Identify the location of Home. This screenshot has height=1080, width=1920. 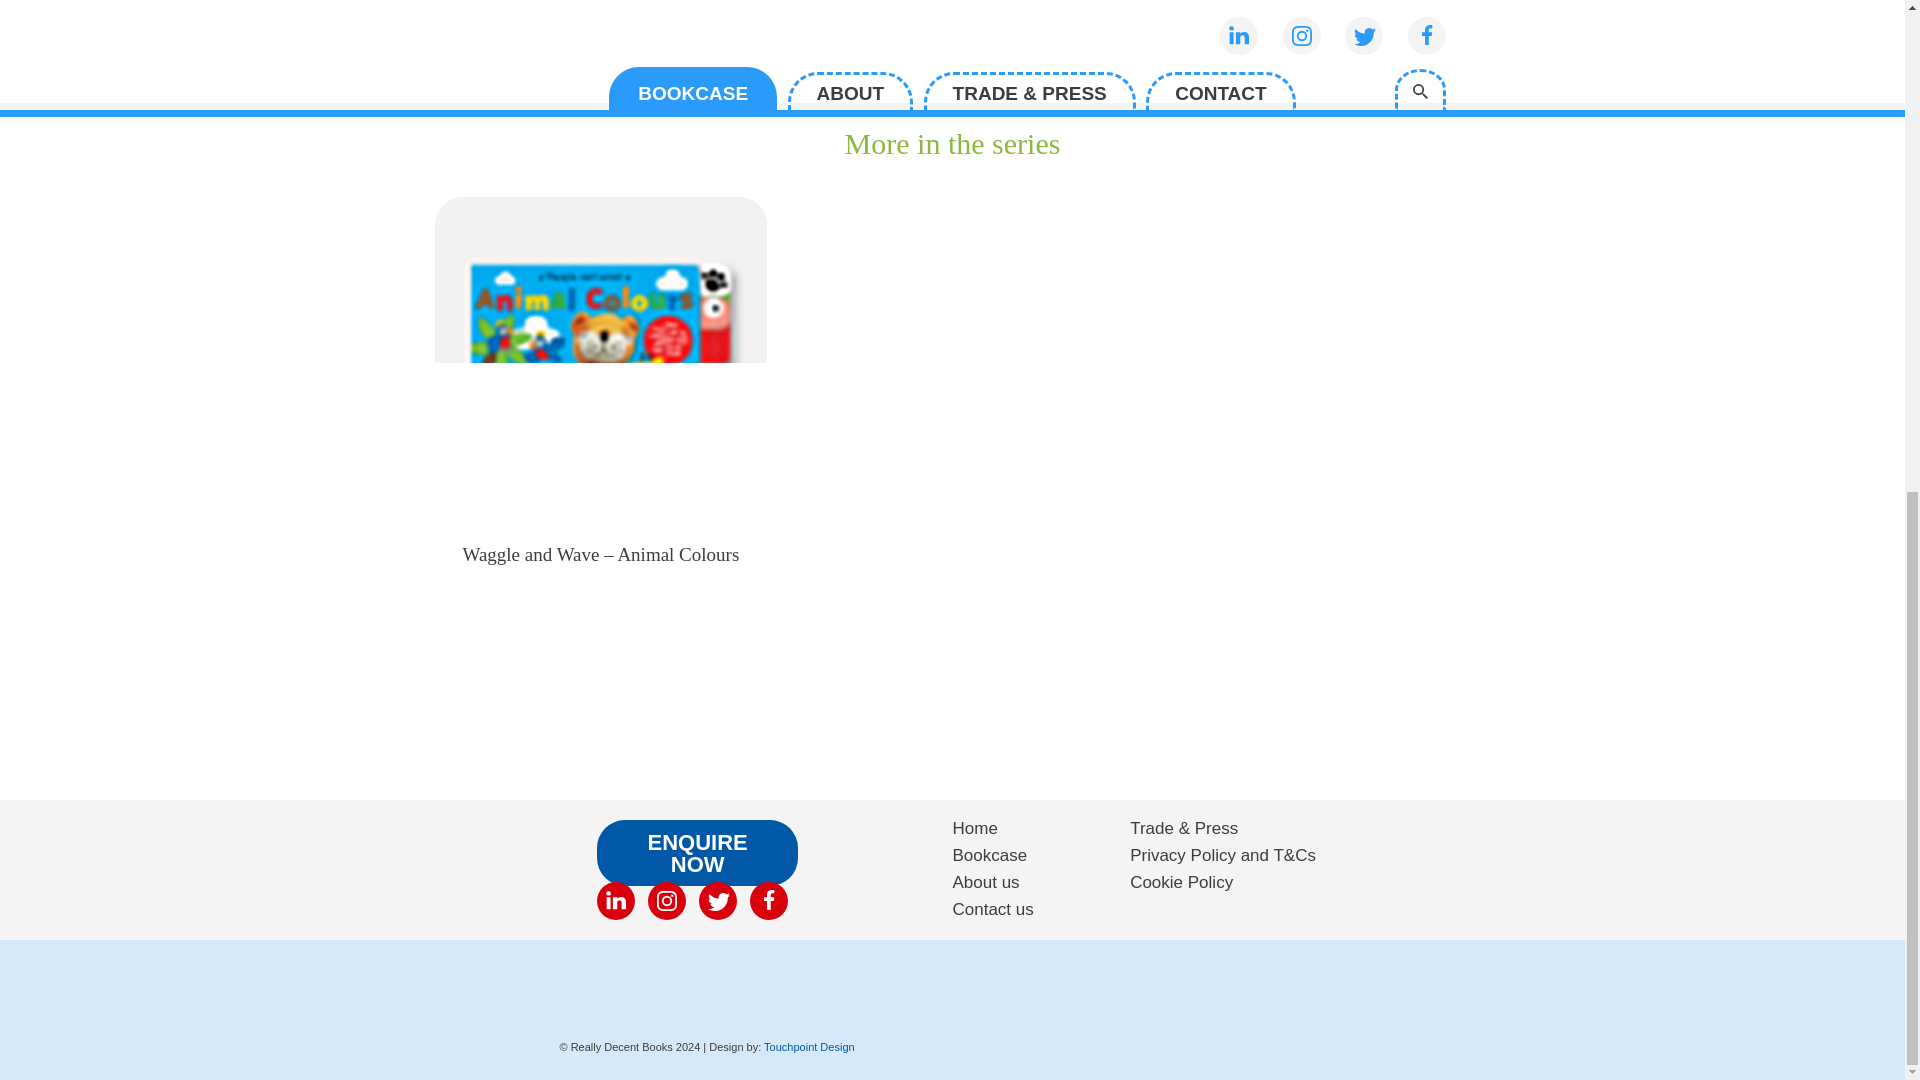
(974, 828).